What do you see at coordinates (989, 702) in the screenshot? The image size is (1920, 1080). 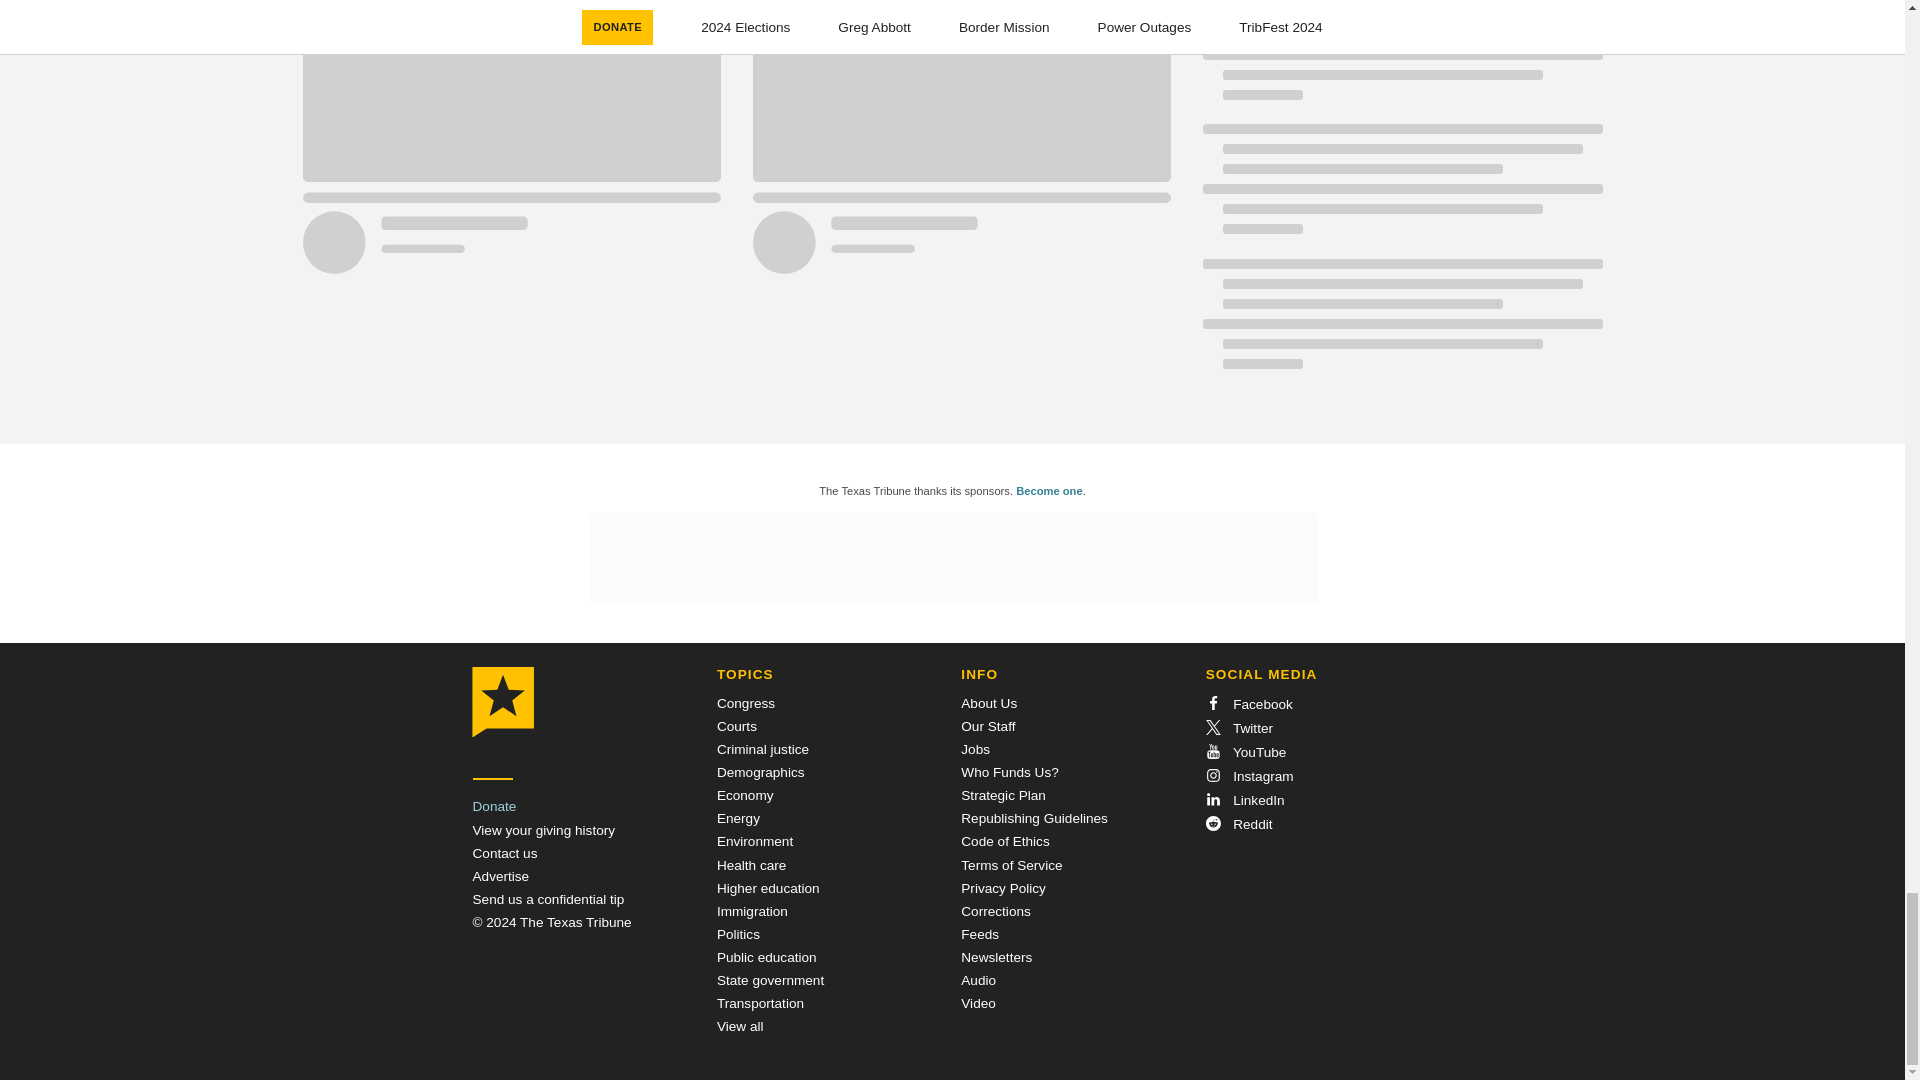 I see `About Us` at bounding box center [989, 702].